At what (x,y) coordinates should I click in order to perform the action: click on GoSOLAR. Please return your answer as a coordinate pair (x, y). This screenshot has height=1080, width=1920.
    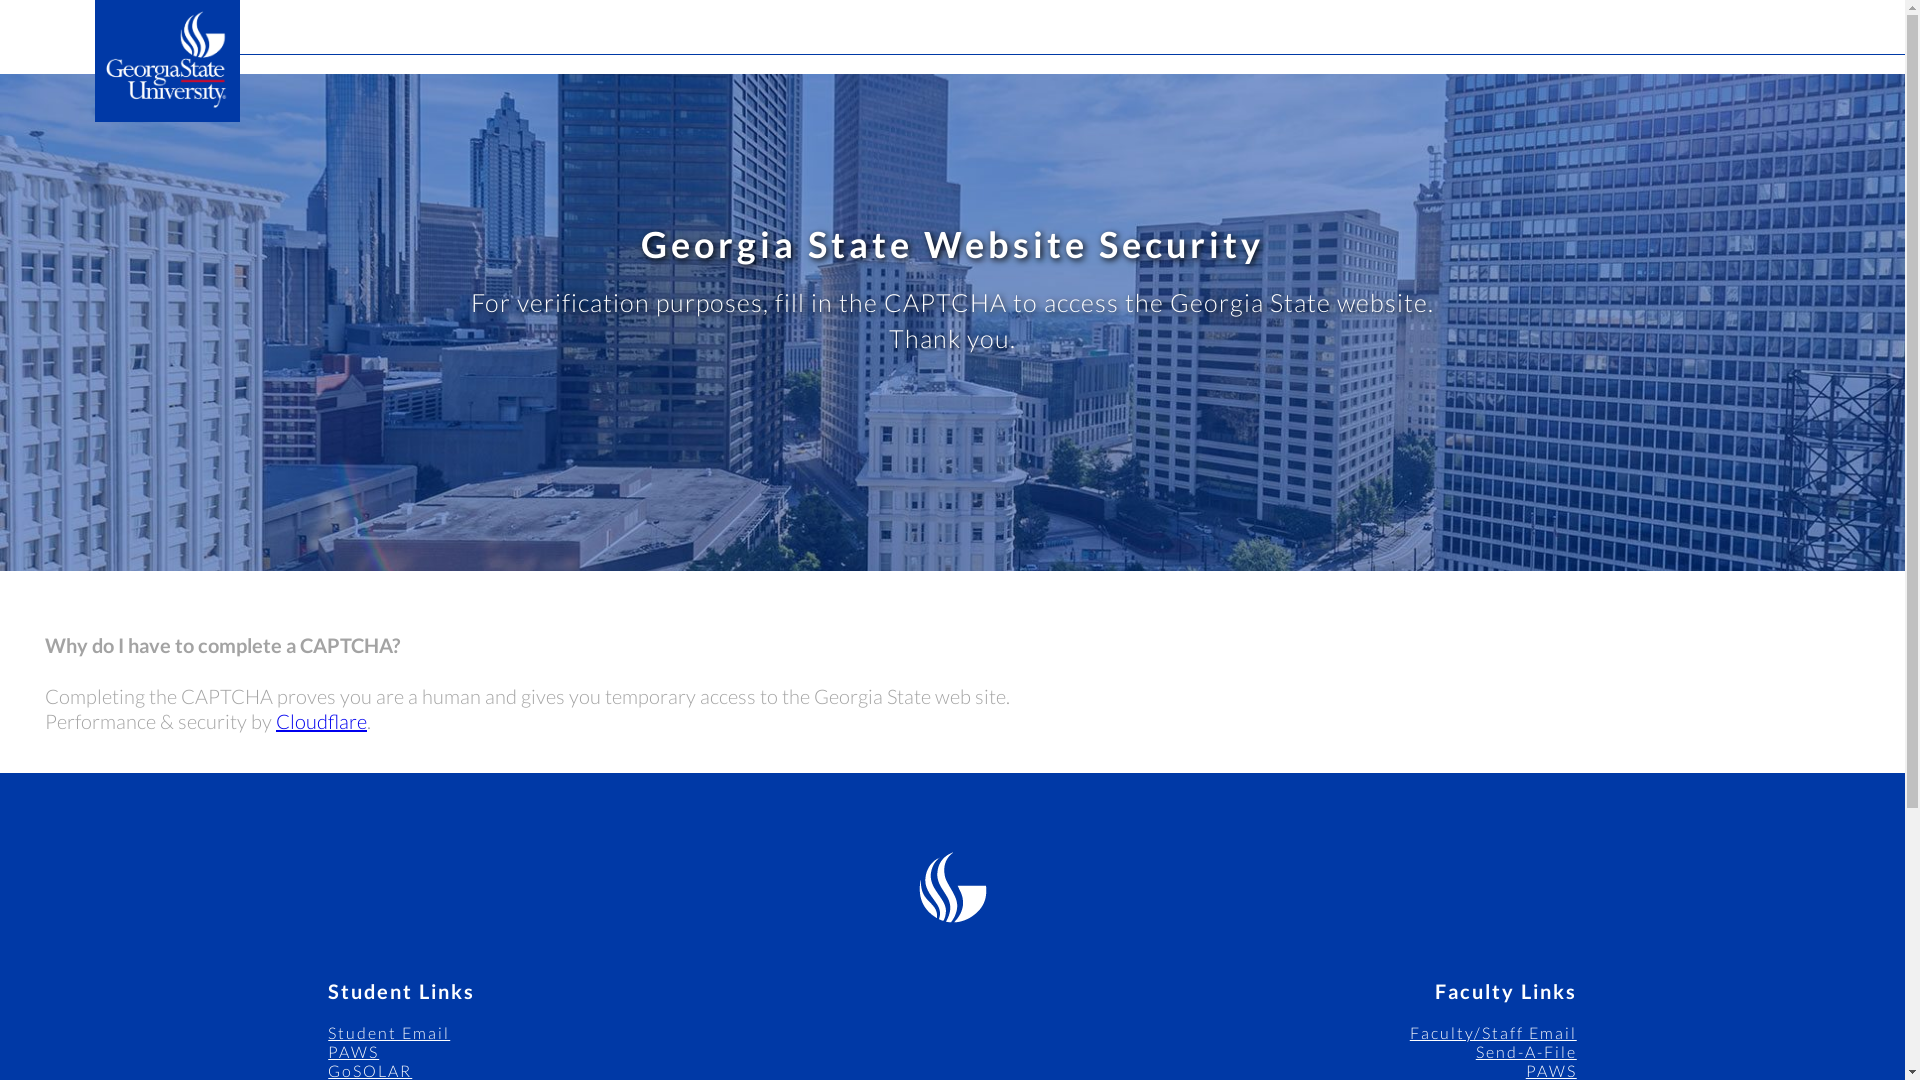
    Looking at the image, I should click on (370, 1070).